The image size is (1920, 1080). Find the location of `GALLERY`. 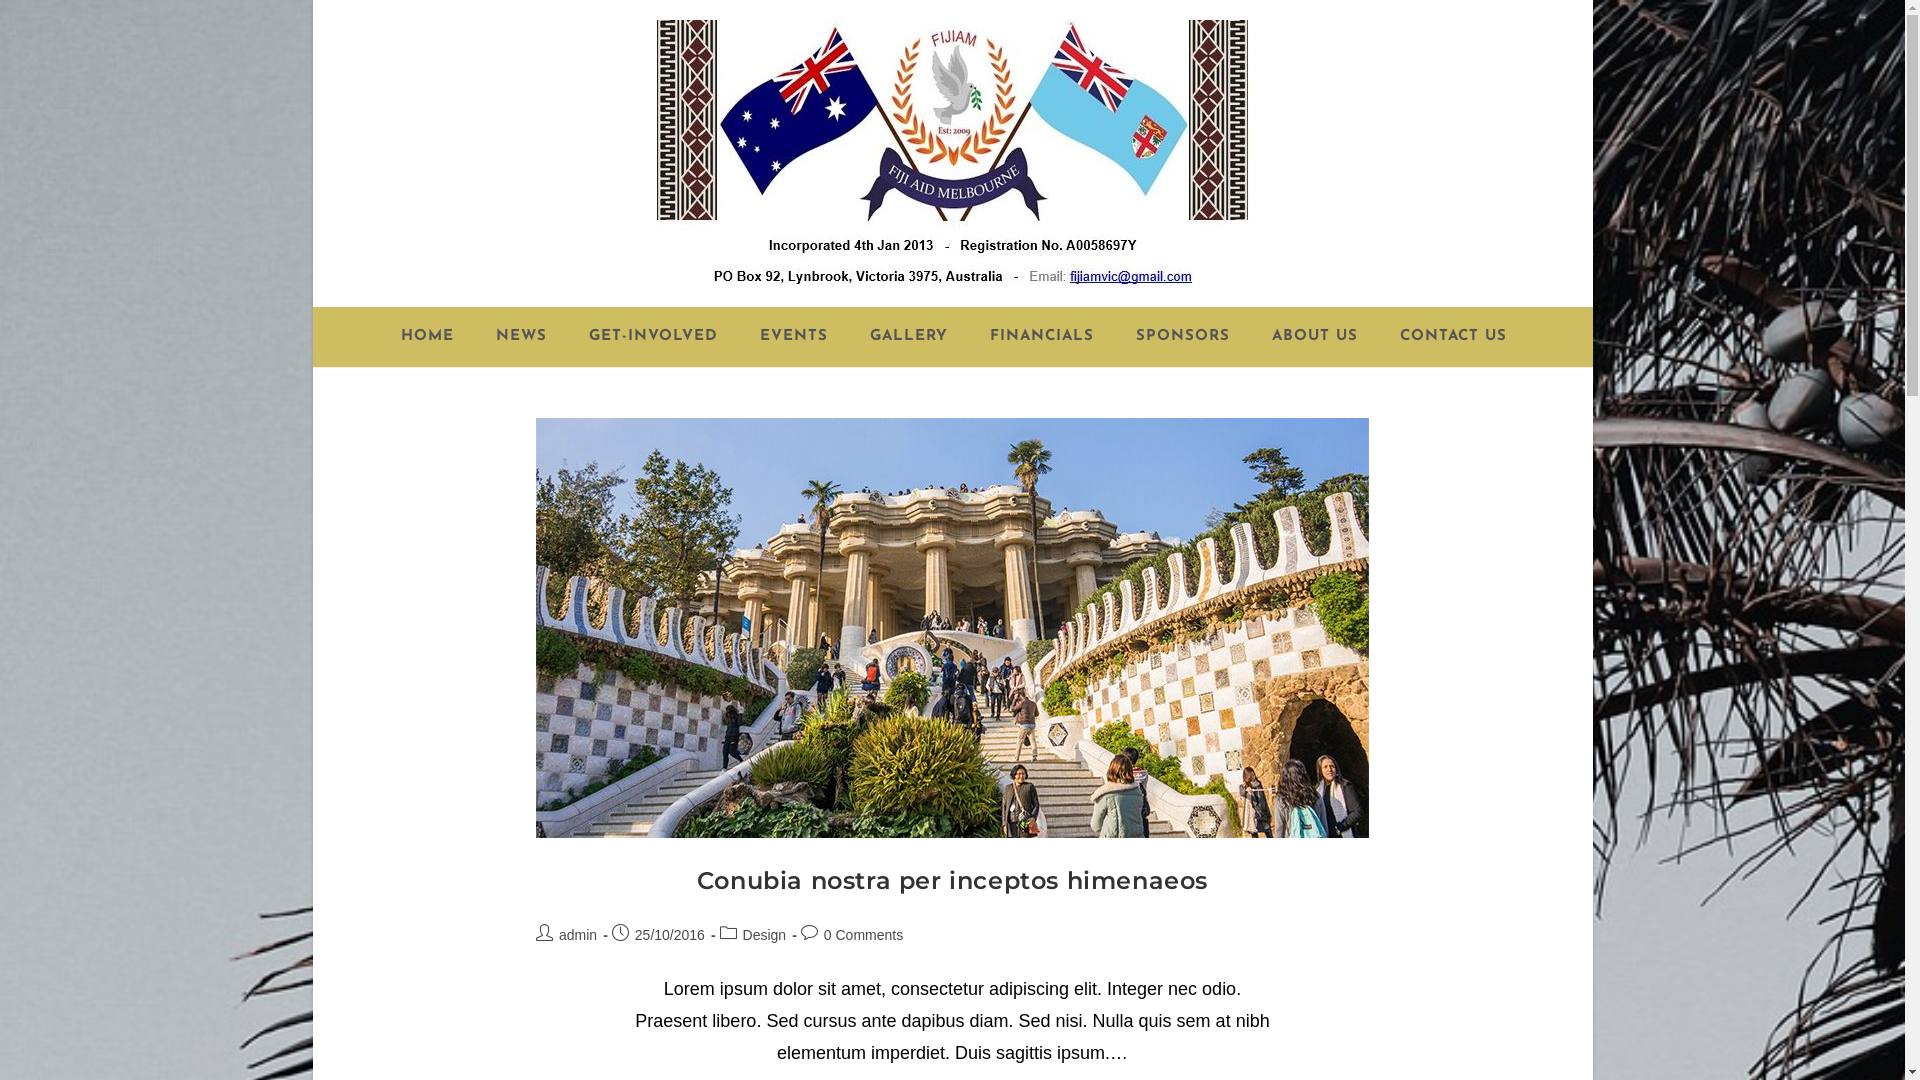

GALLERY is located at coordinates (908, 337).